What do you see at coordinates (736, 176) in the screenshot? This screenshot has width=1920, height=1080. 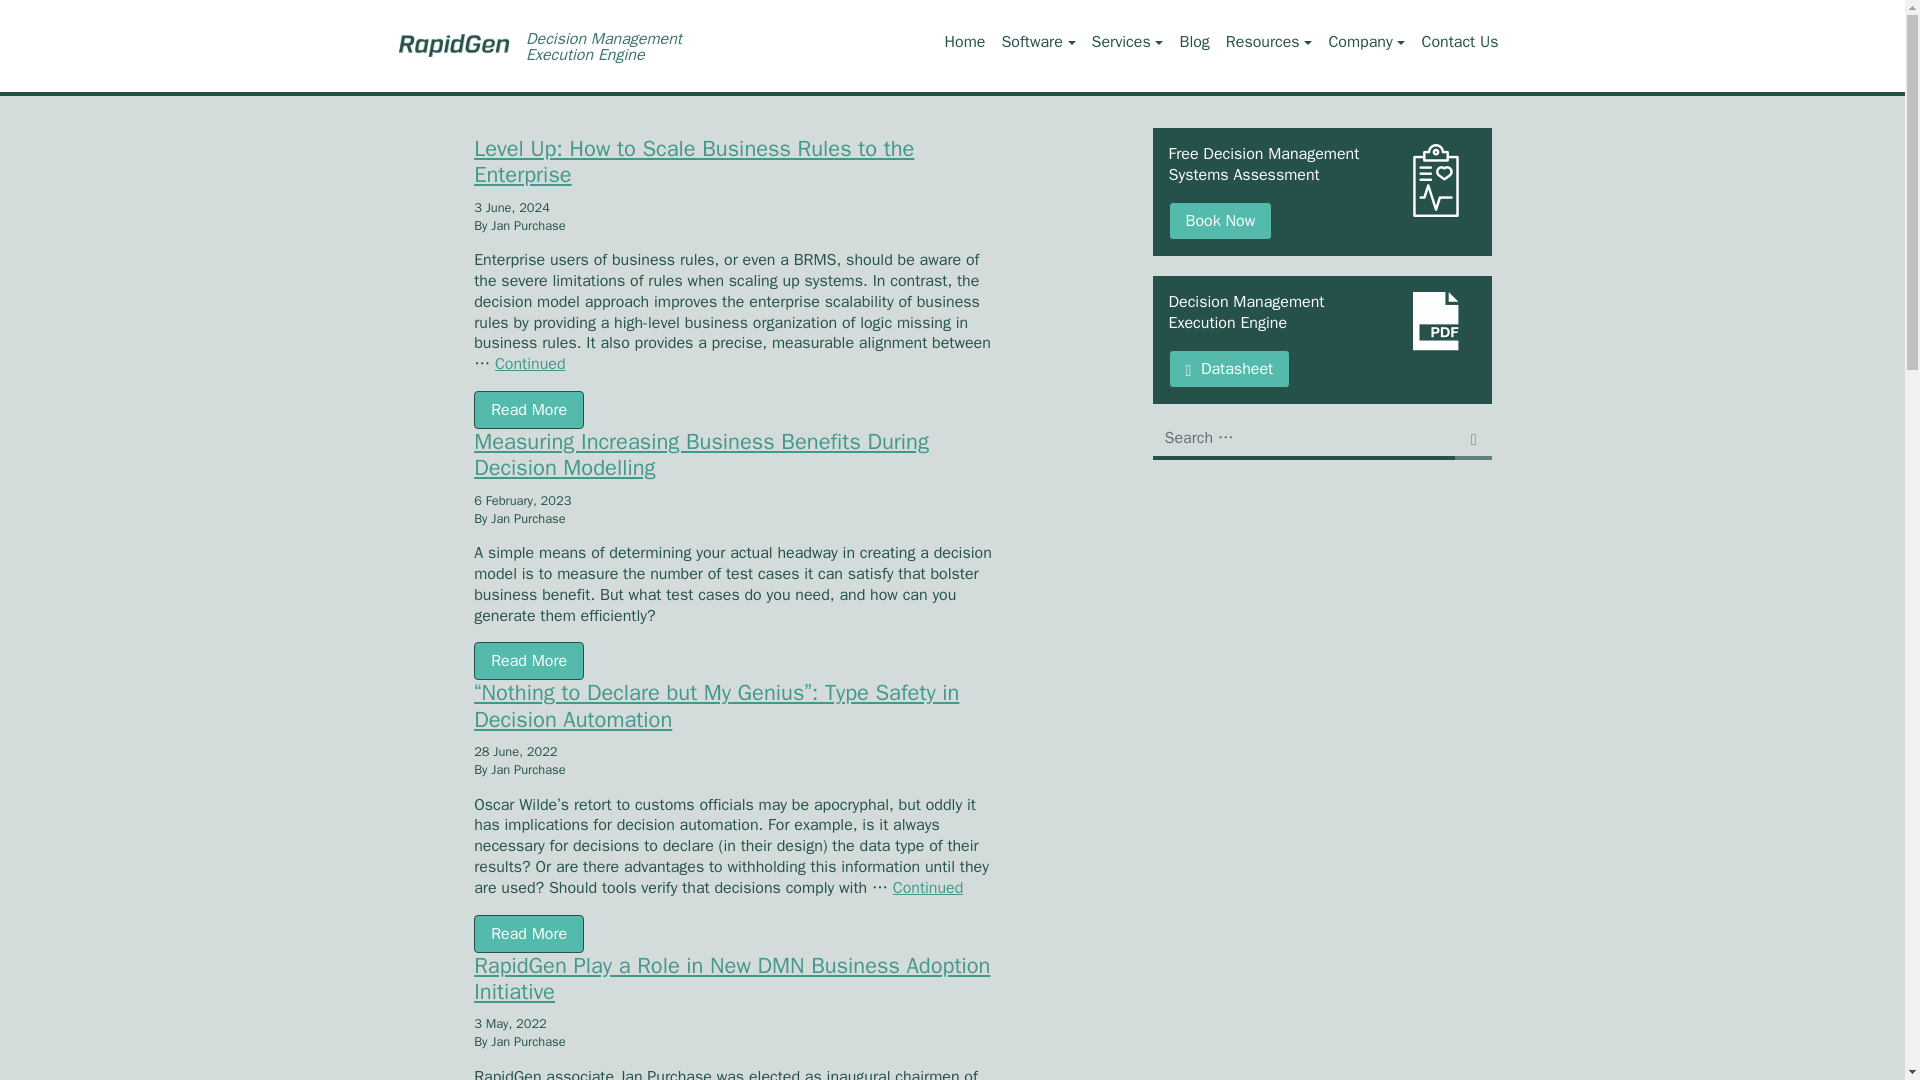 I see `Level Up: How to Scale Business Rules to the Enterprise` at bounding box center [736, 176].